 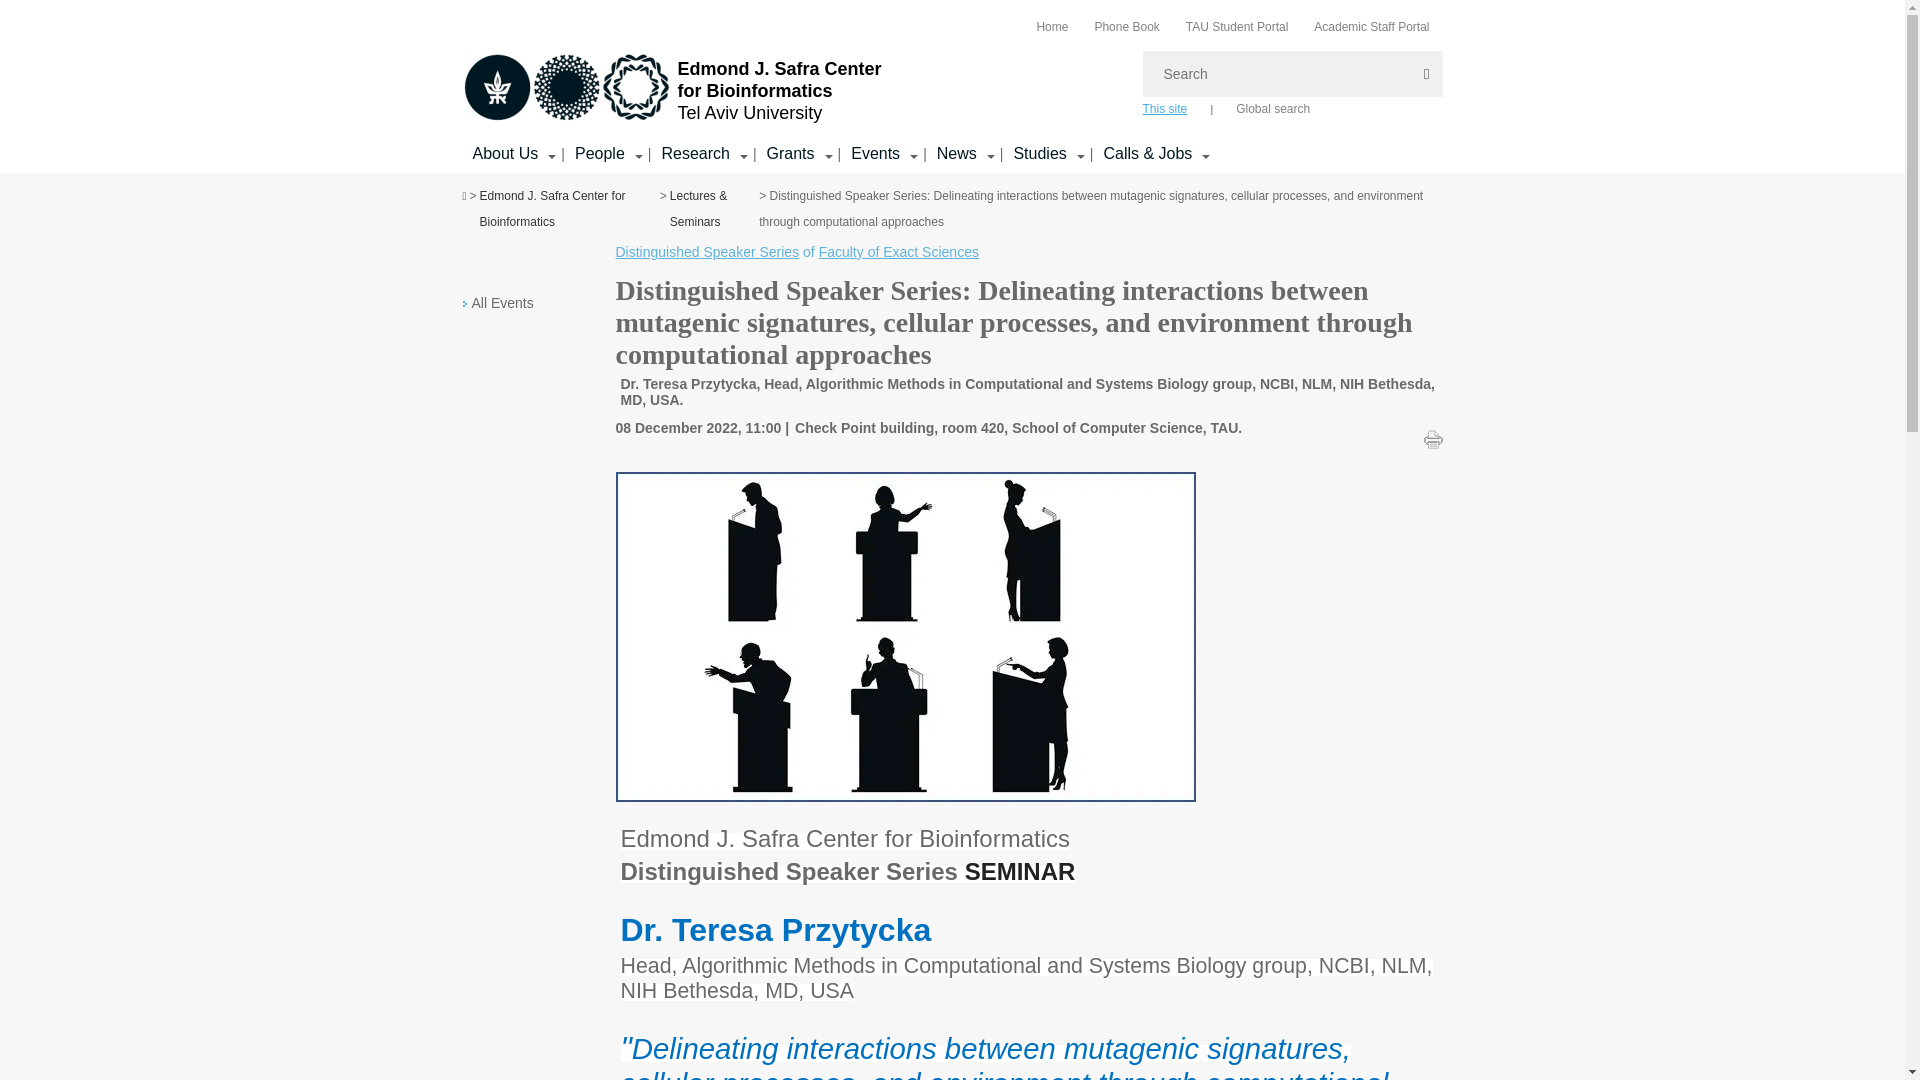 What do you see at coordinates (1370, 26) in the screenshot?
I see `Academic Staff Portal` at bounding box center [1370, 26].